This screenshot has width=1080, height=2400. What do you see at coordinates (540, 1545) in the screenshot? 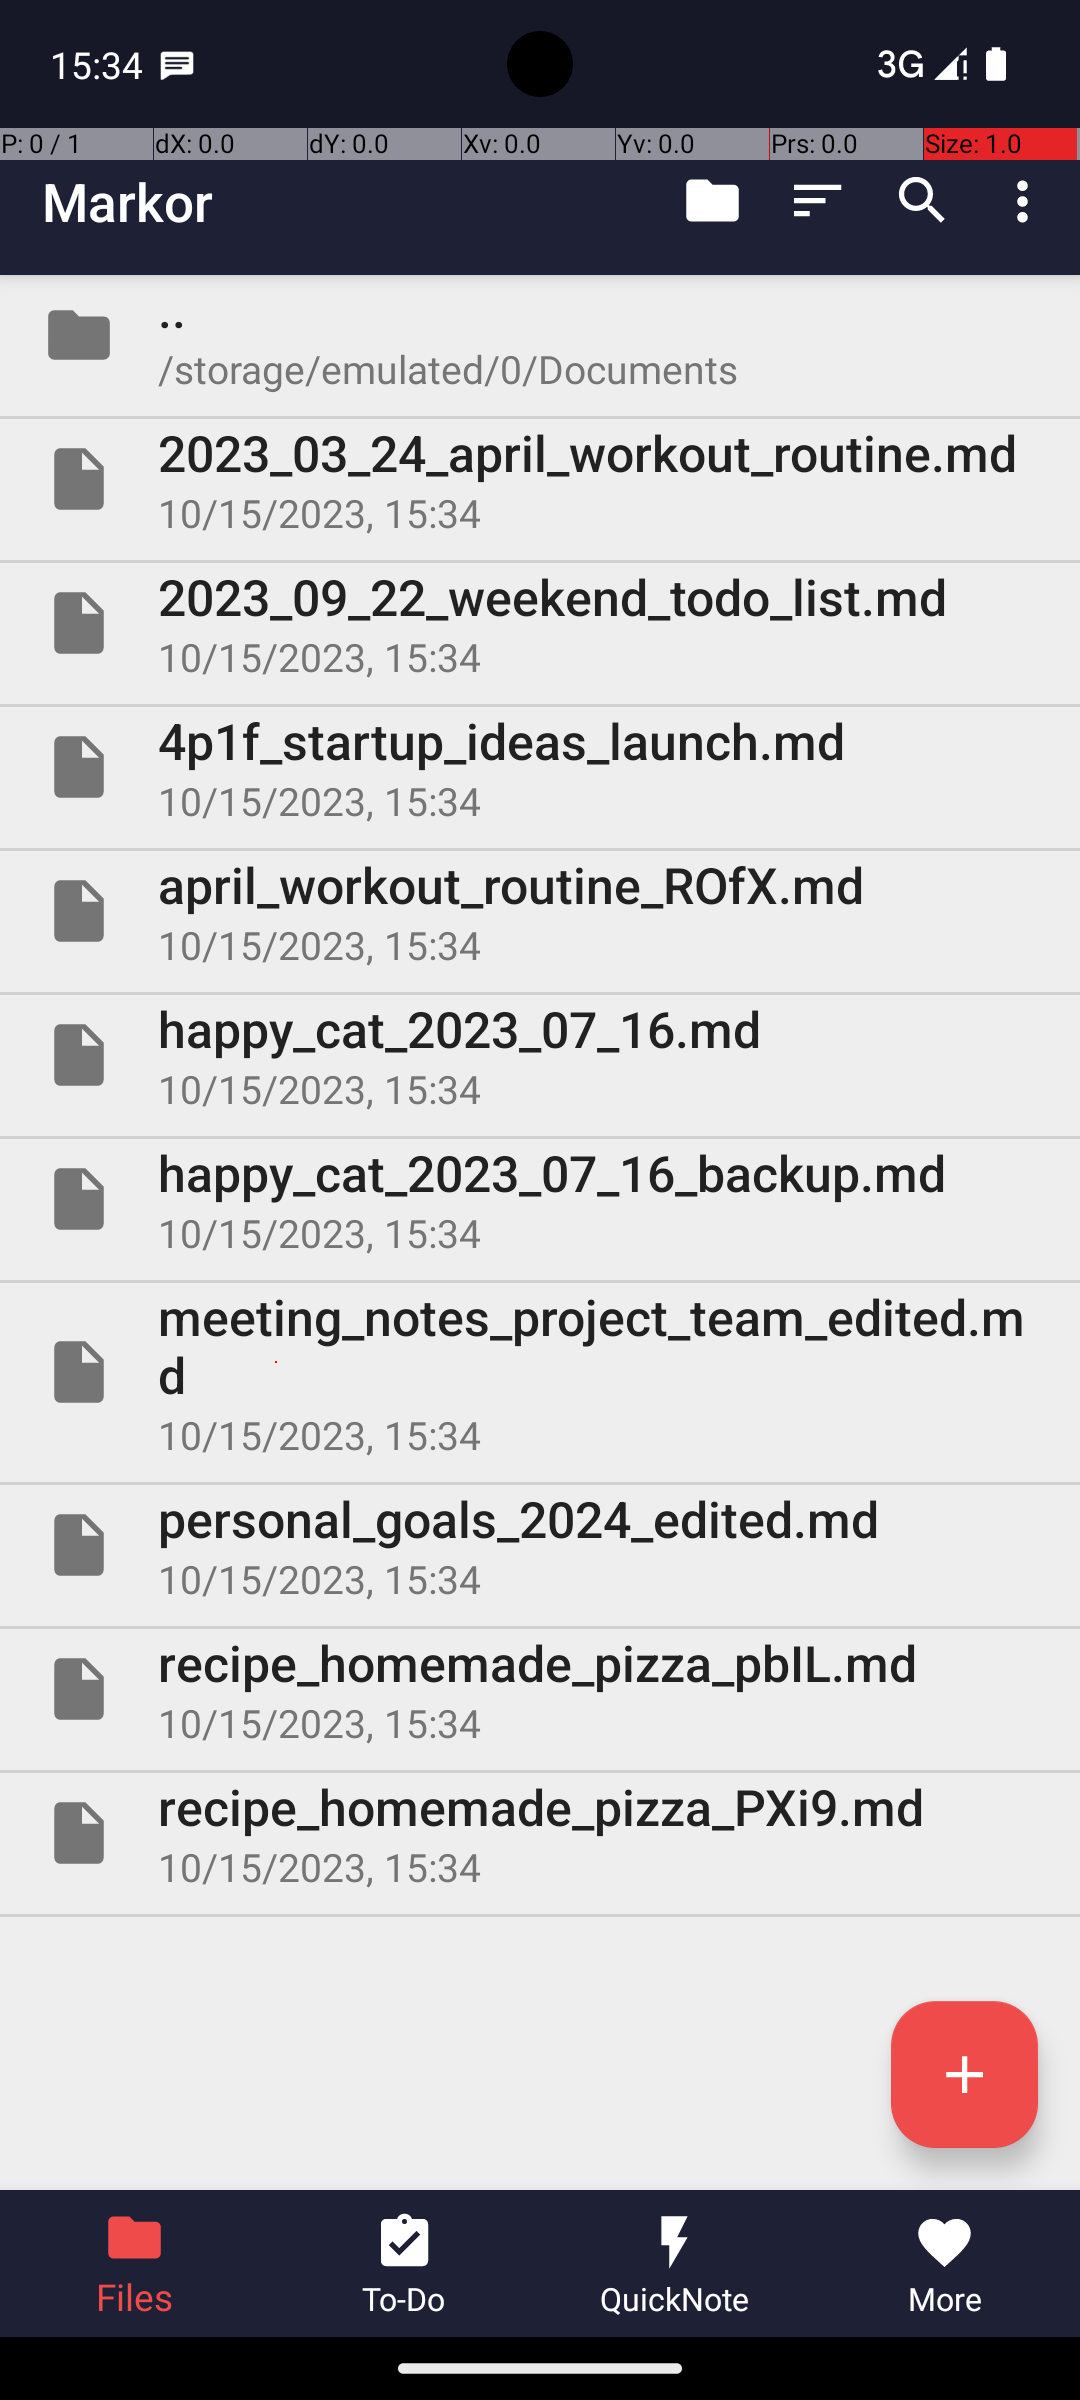
I see `File personal_goals_2024_edited.md ` at bounding box center [540, 1545].